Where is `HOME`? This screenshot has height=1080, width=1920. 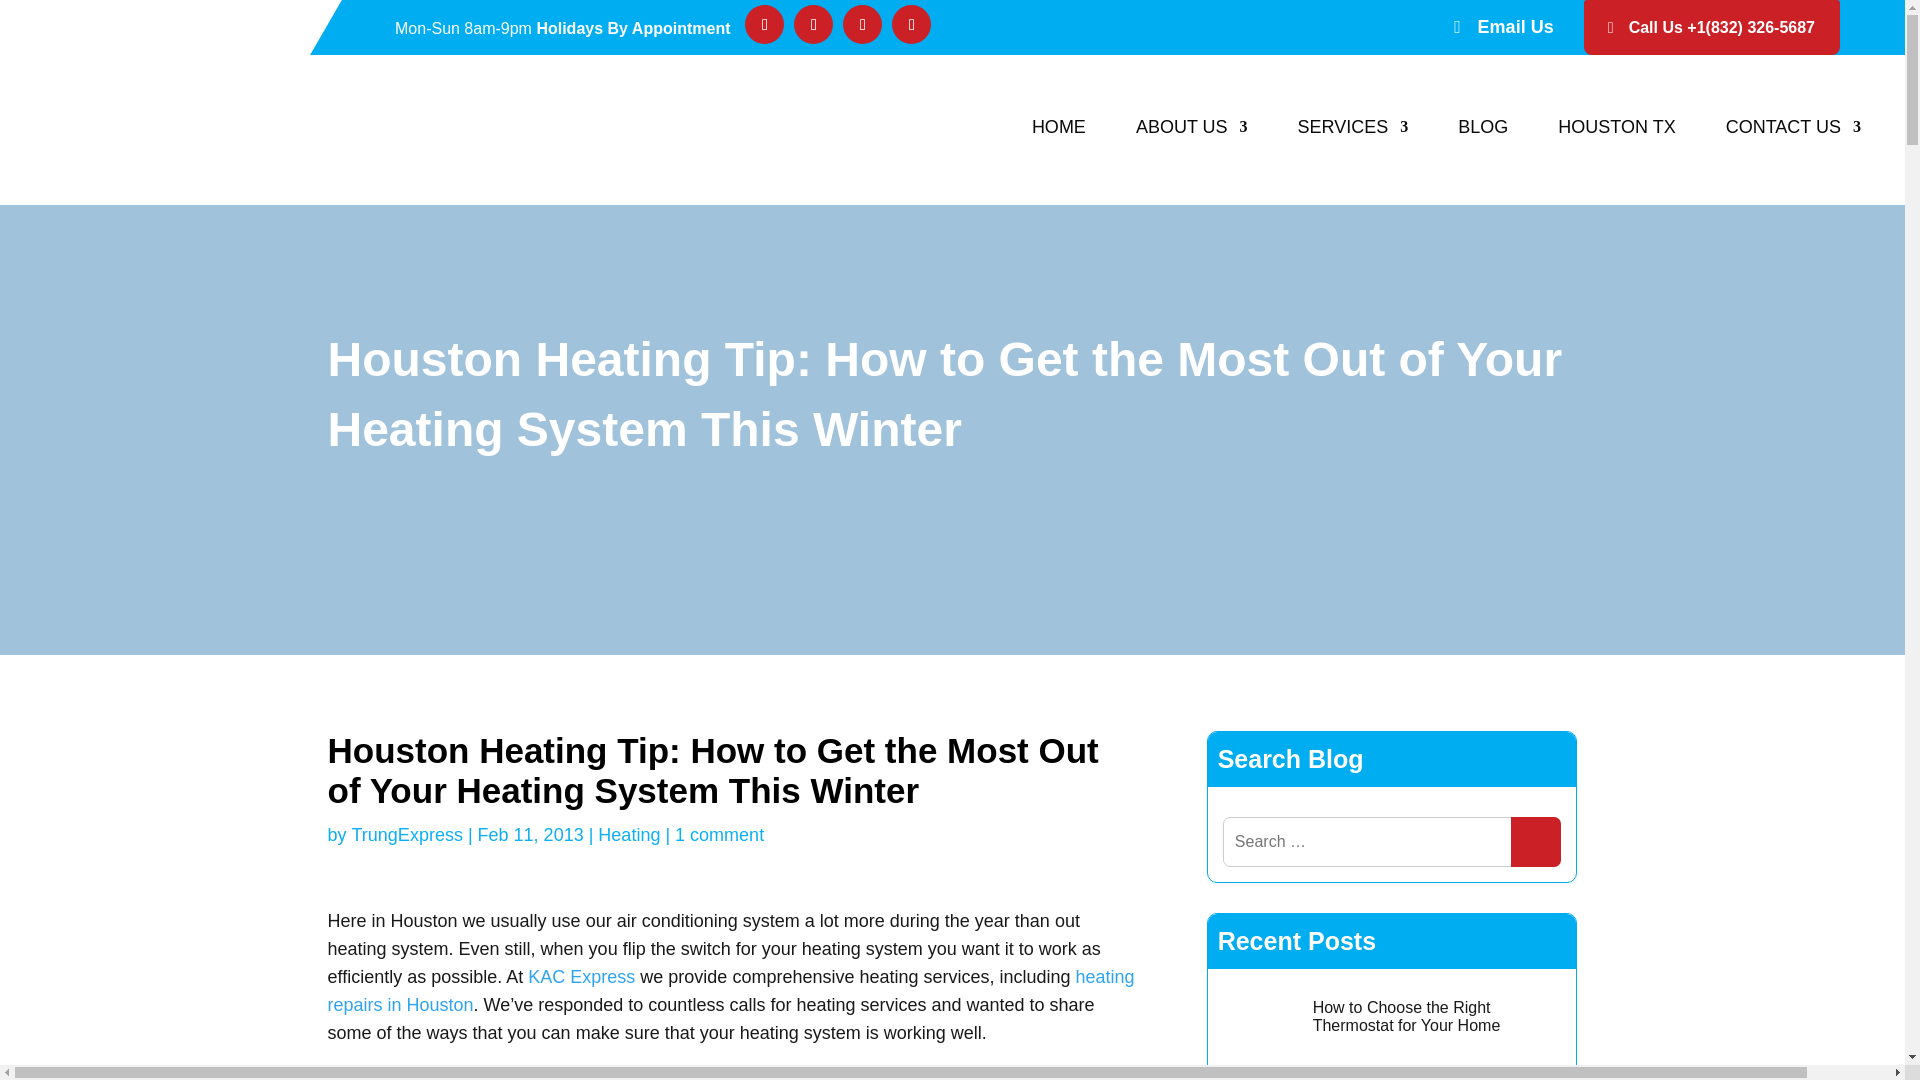 HOME is located at coordinates (1059, 126).